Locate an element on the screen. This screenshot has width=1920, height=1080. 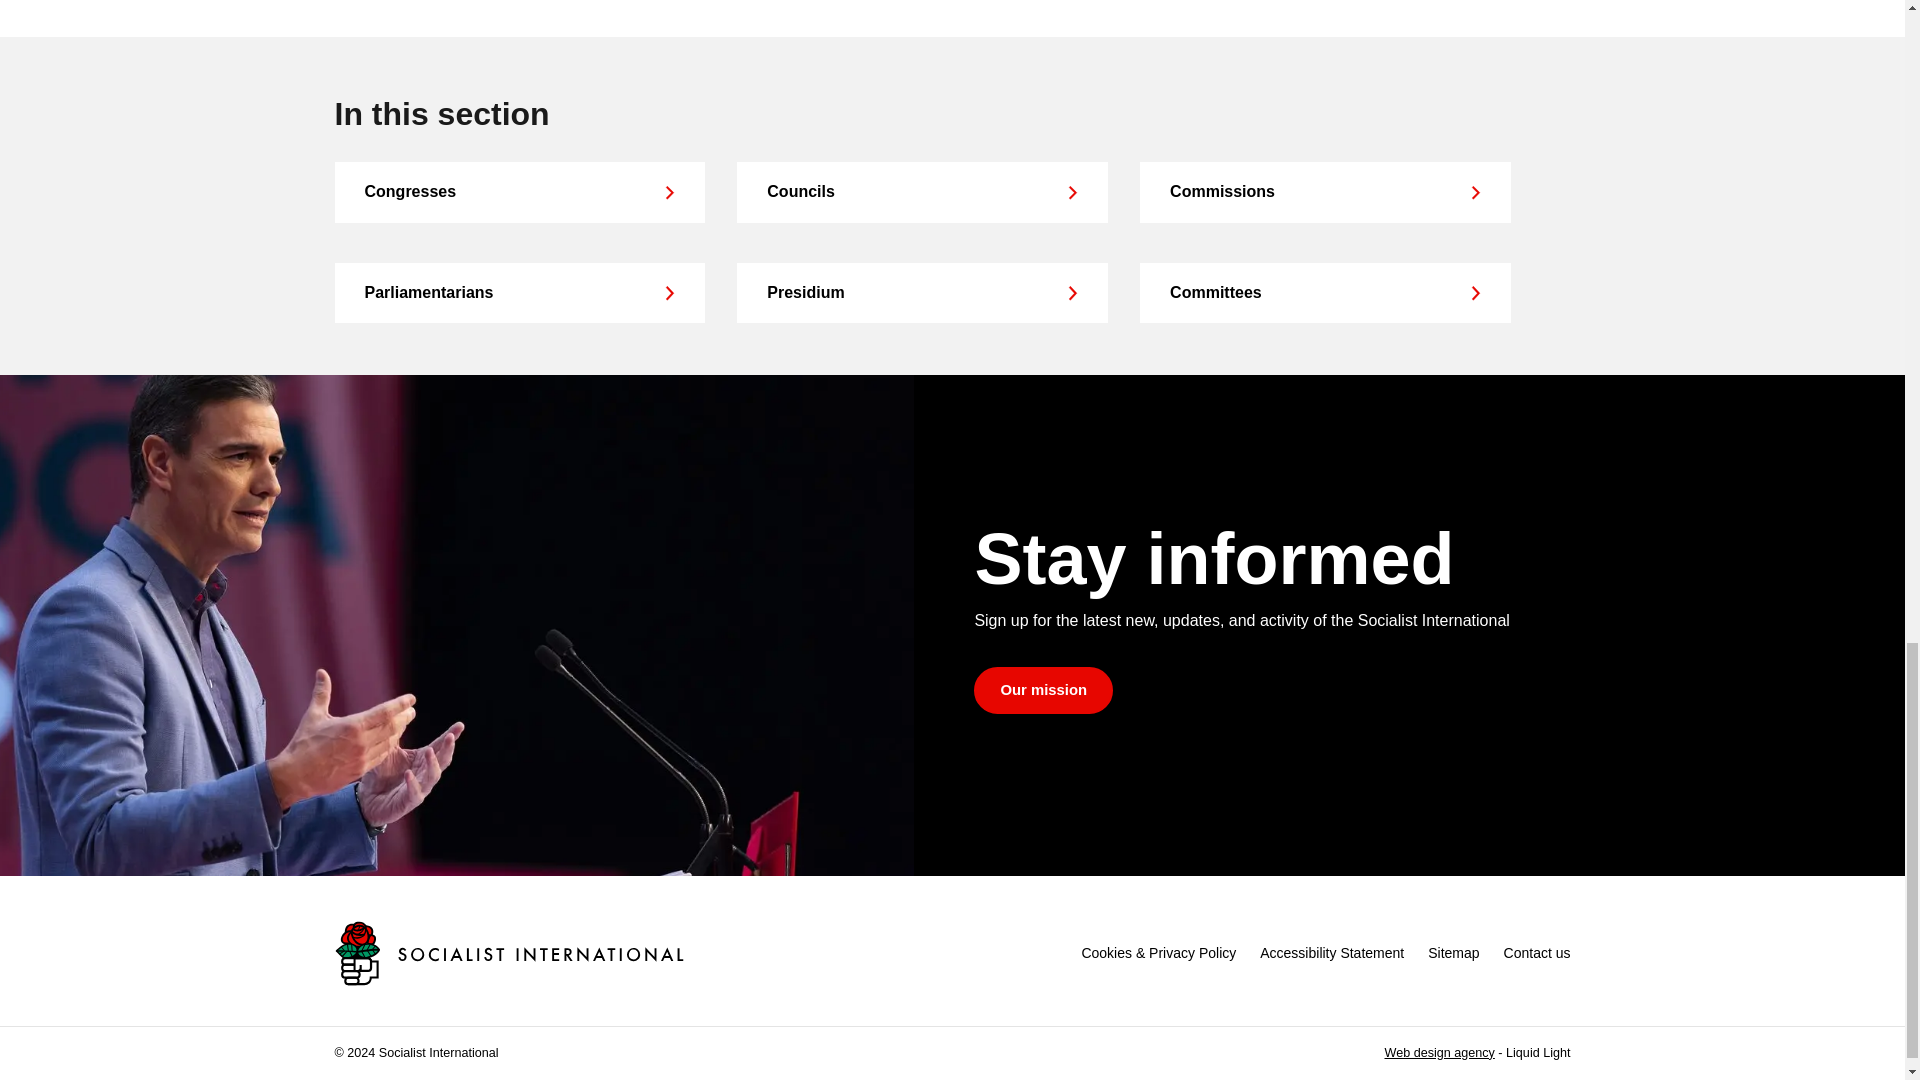
Parliamentarians is located at coordinates (520, 292).